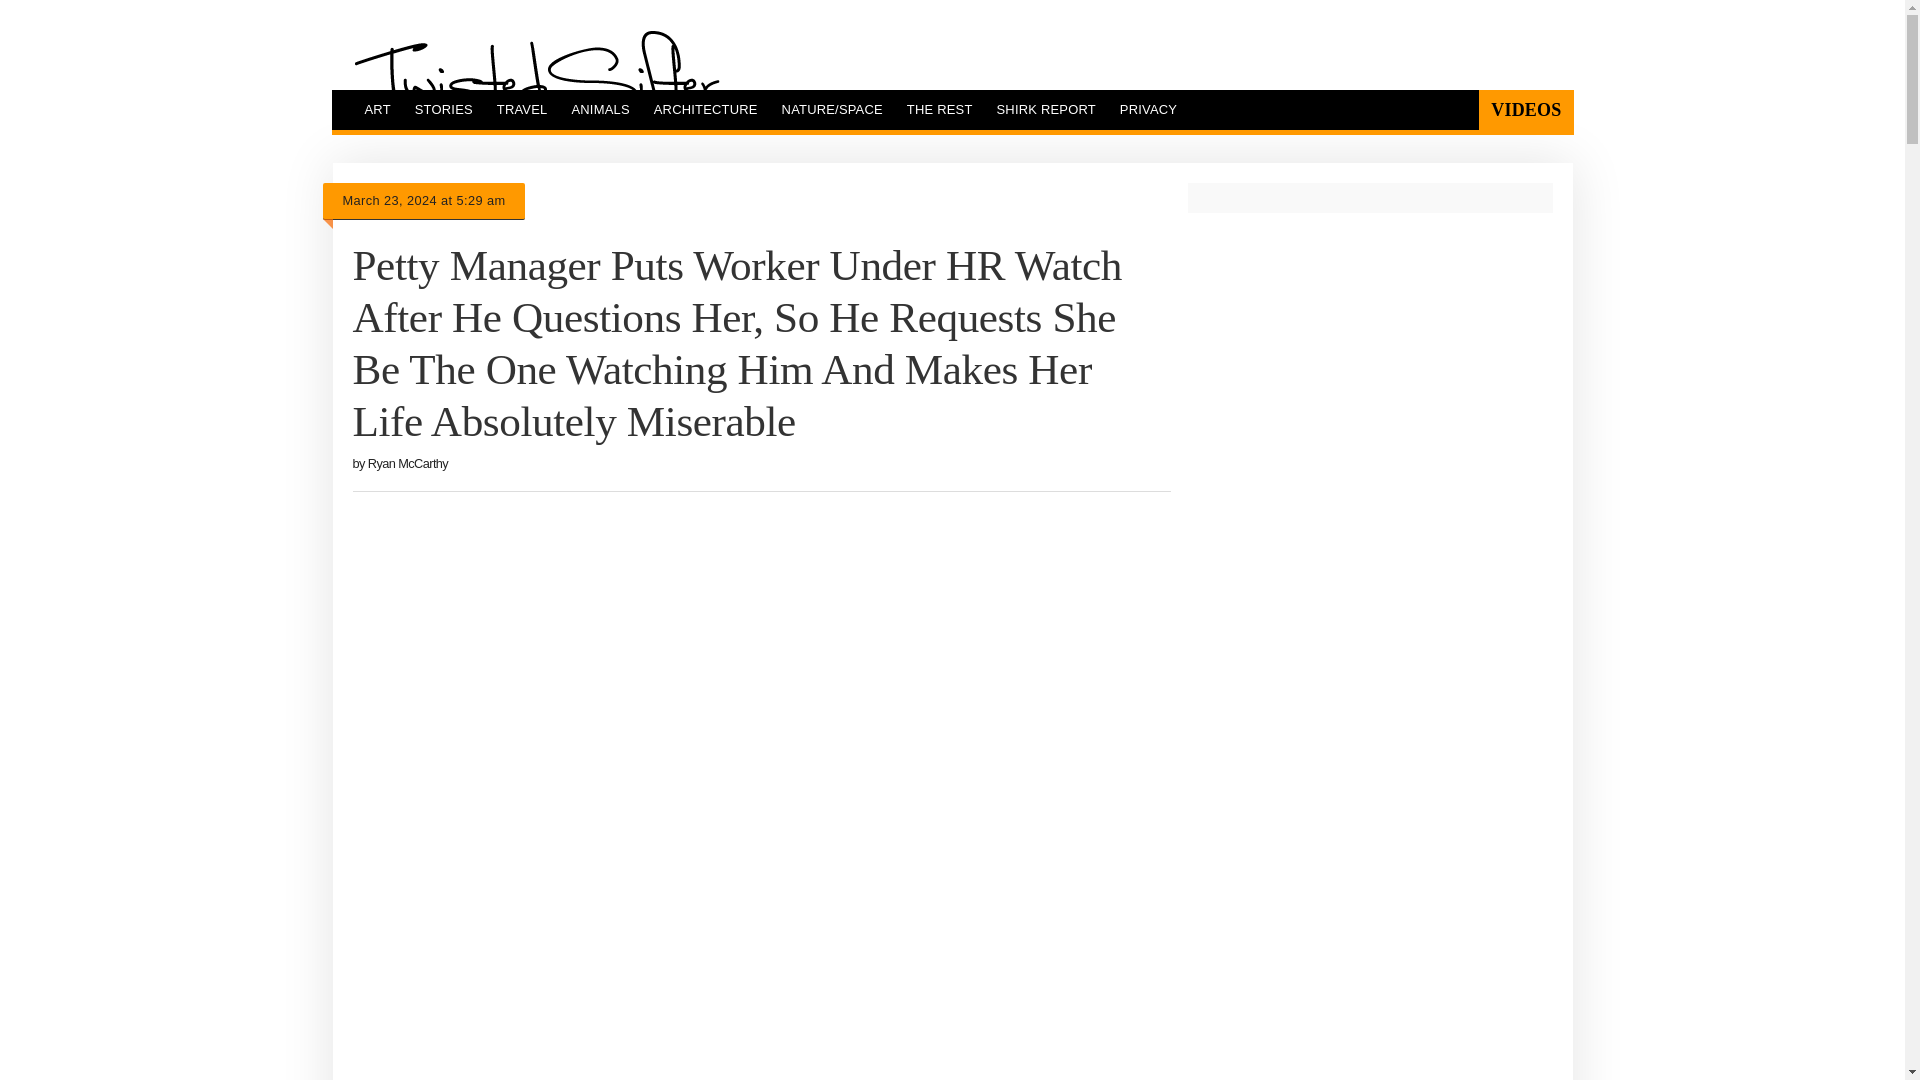  What do you see at coordinates (444, 109) in the screenshot?
I see `STORIES` at bounding box center [444, 109].